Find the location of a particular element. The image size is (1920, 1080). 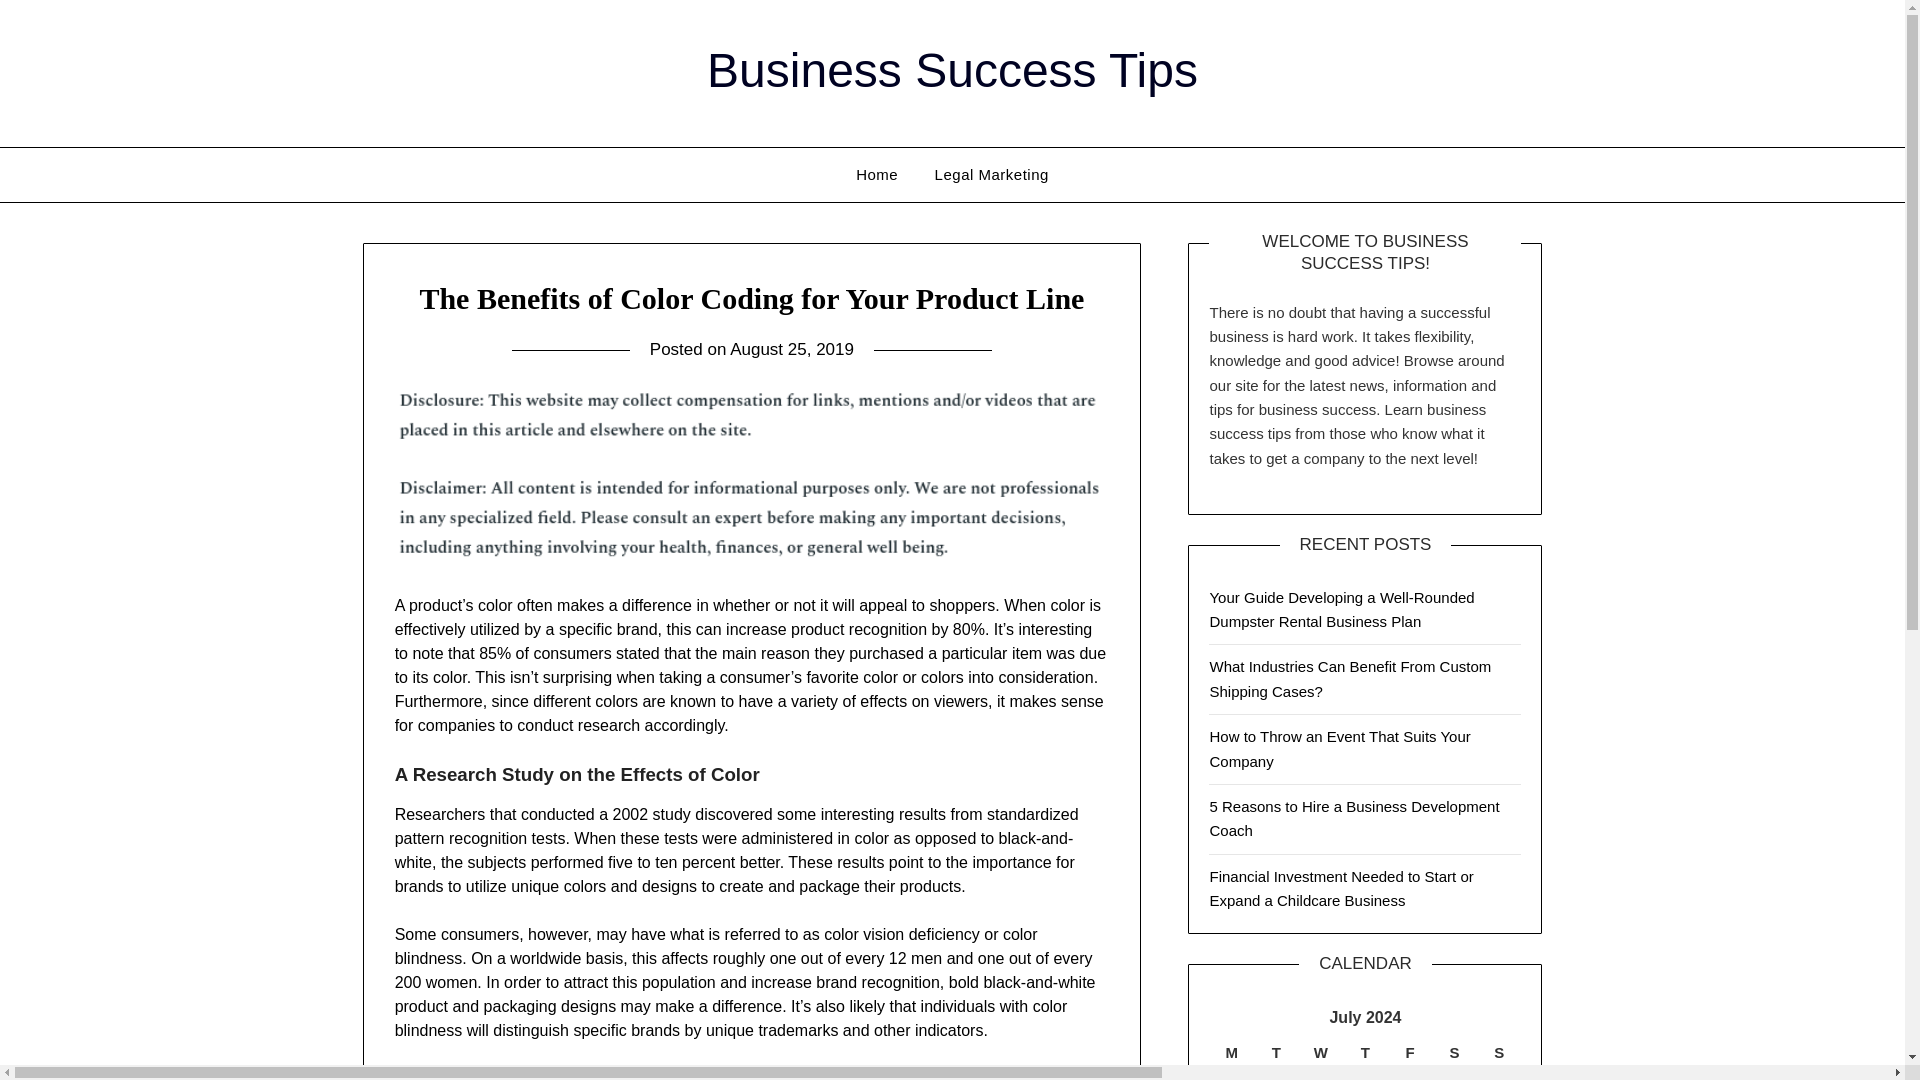

Saturday is located at coordinates (1454, 1052).